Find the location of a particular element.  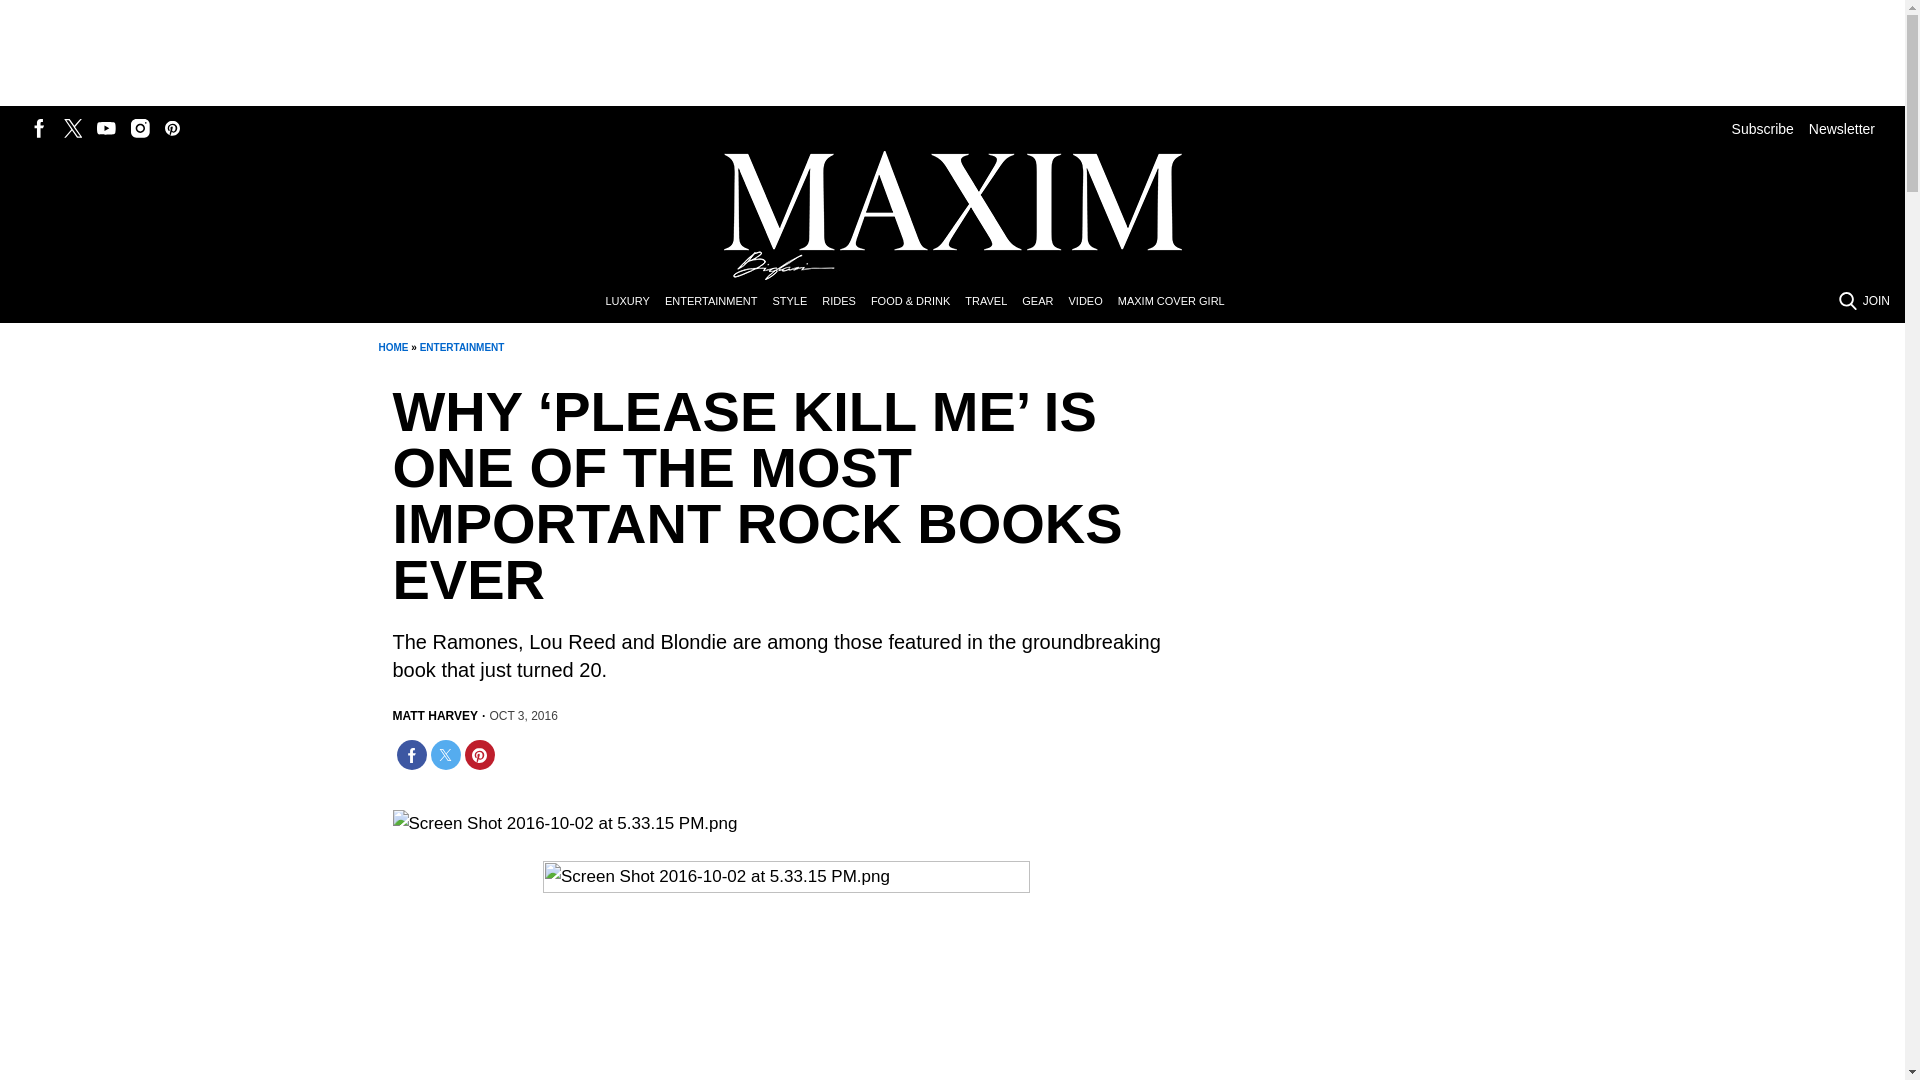

Share on Facebook is located at coordinates (410, 754).